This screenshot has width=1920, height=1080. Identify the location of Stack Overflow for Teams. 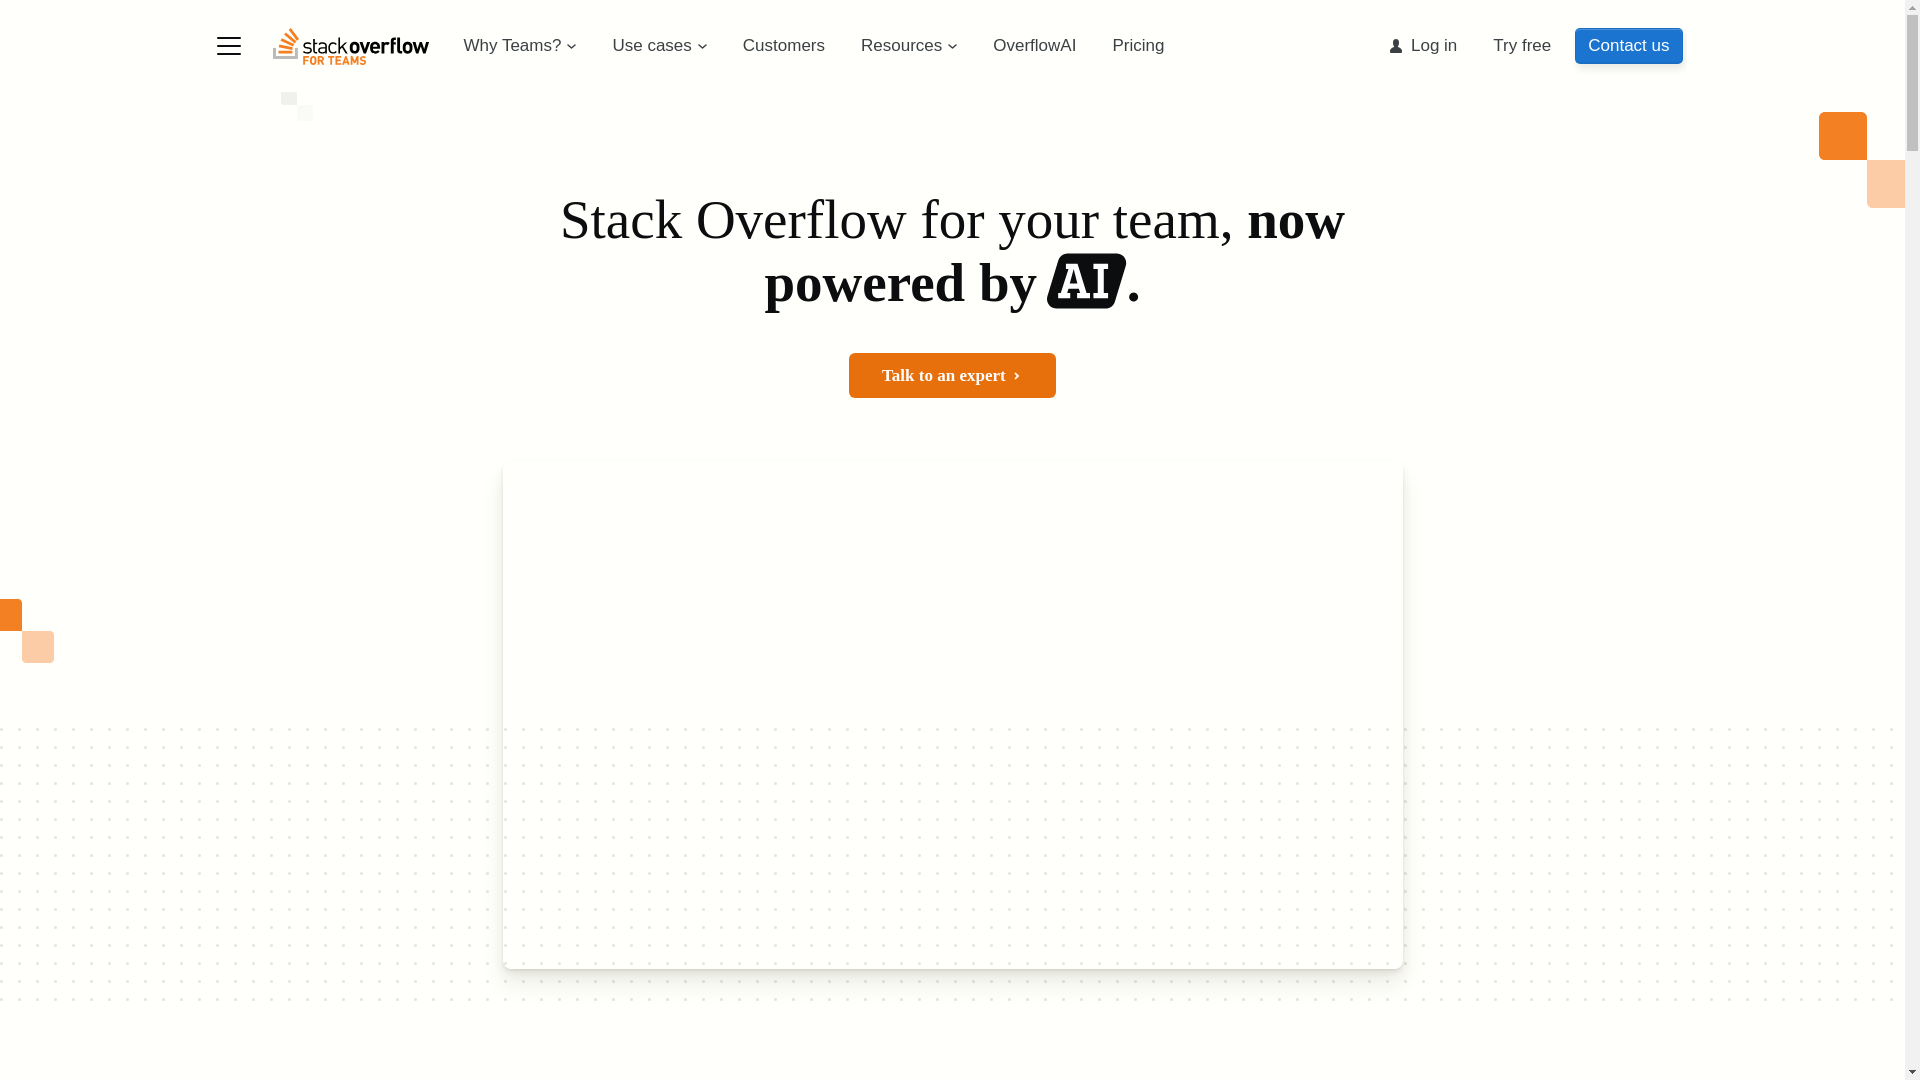
(358, 46).